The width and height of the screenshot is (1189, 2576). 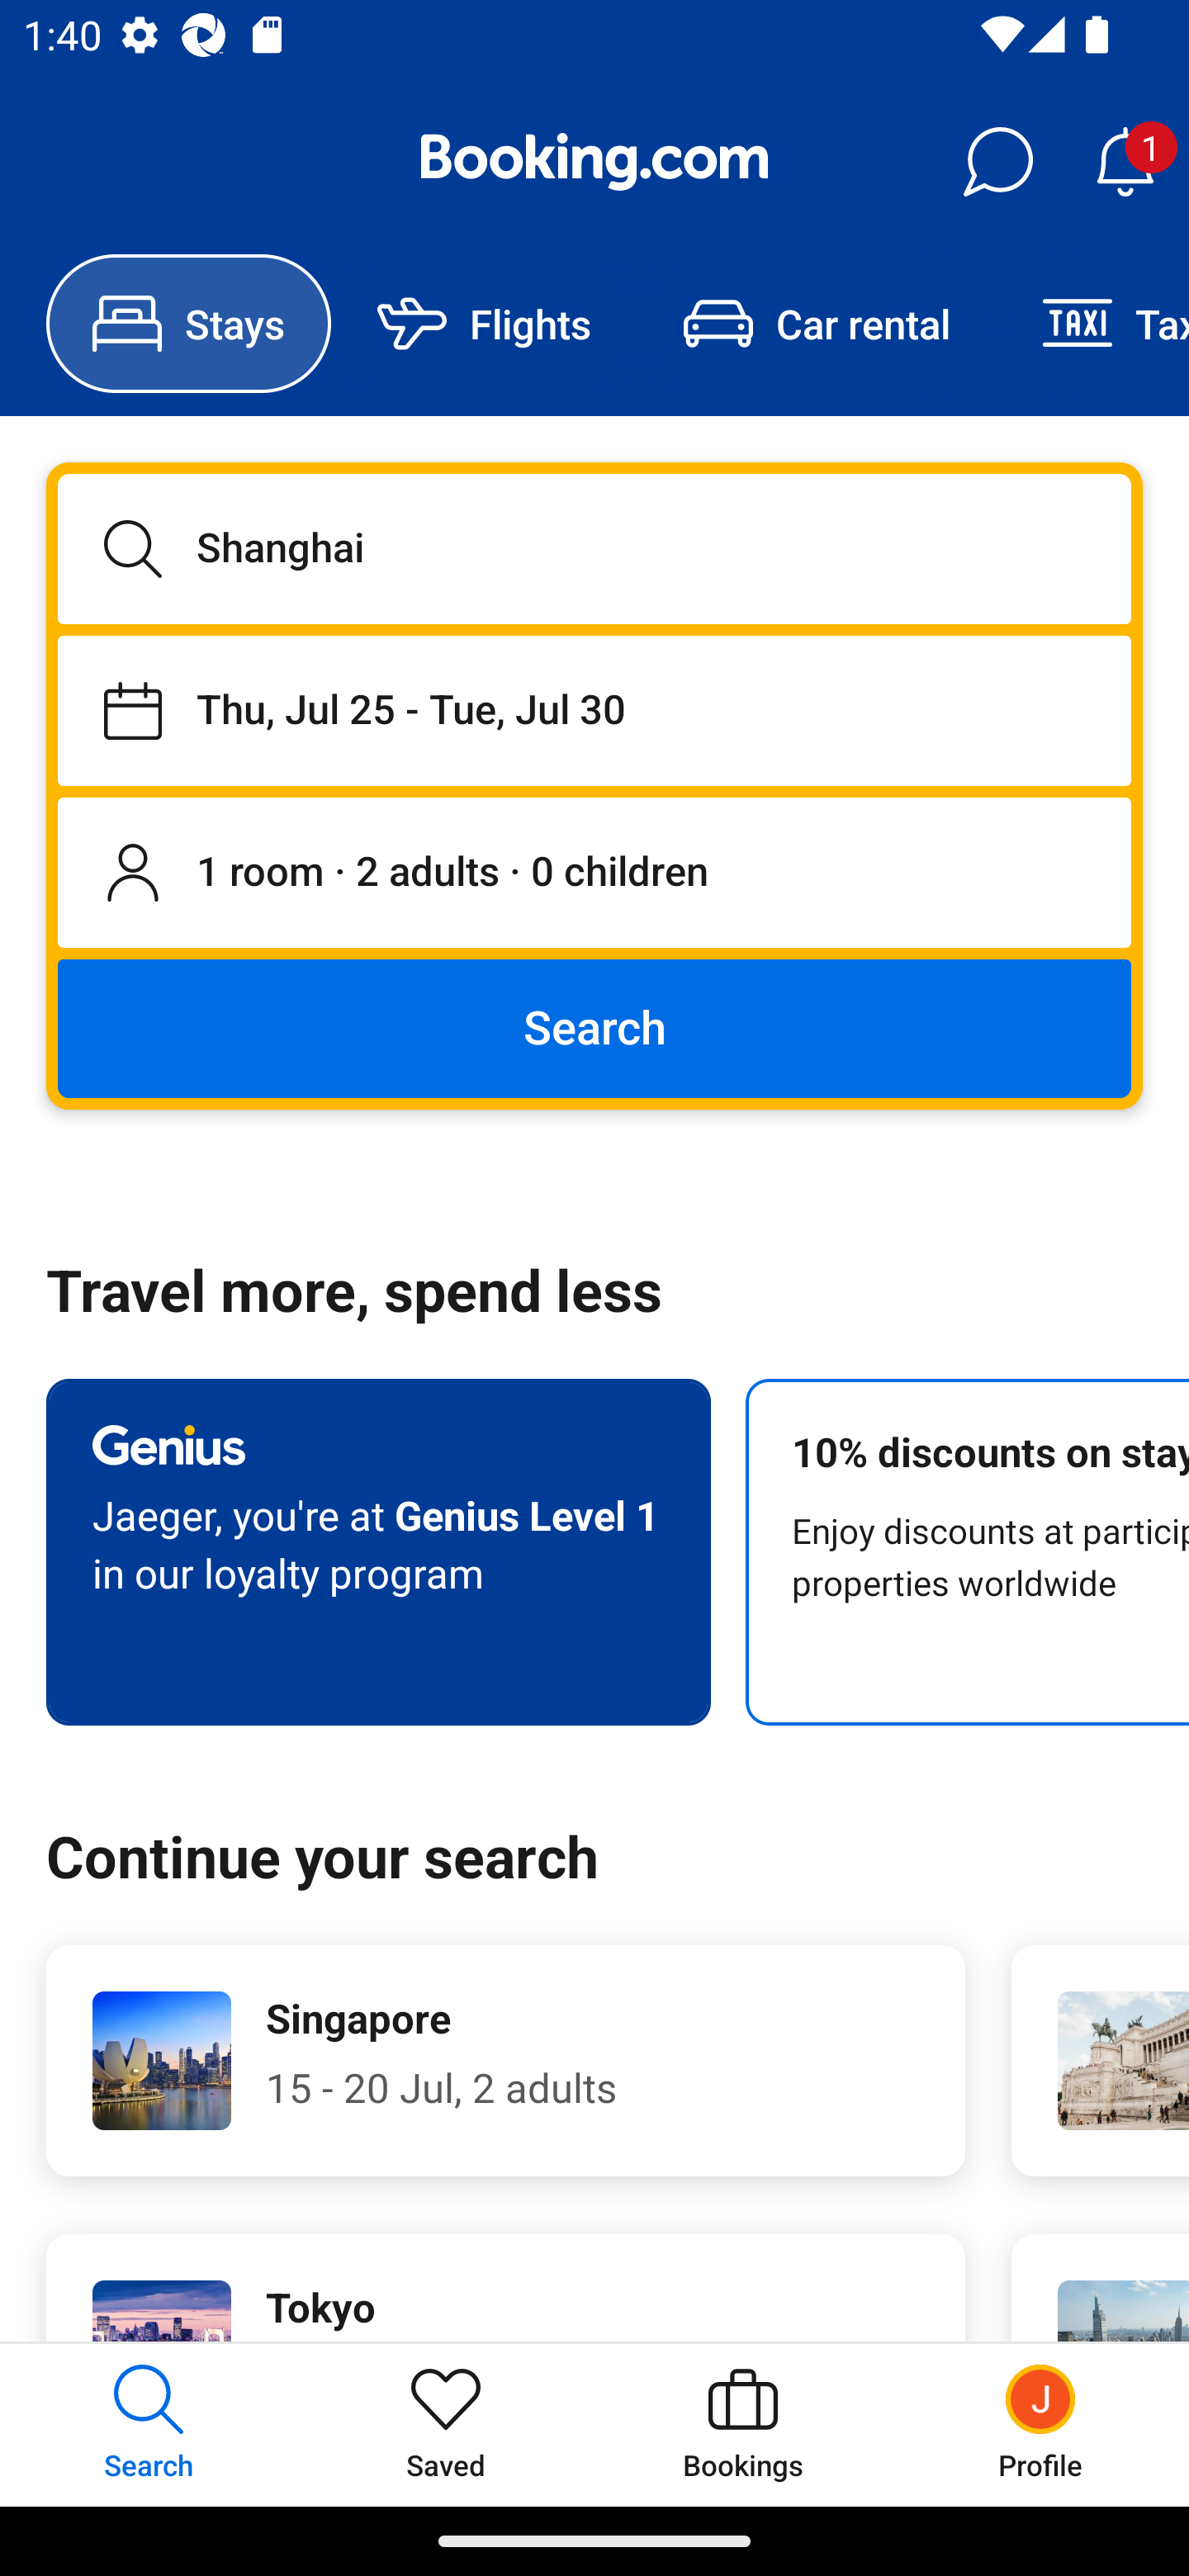 I want to click on Messages, so click(x=997, y=162).